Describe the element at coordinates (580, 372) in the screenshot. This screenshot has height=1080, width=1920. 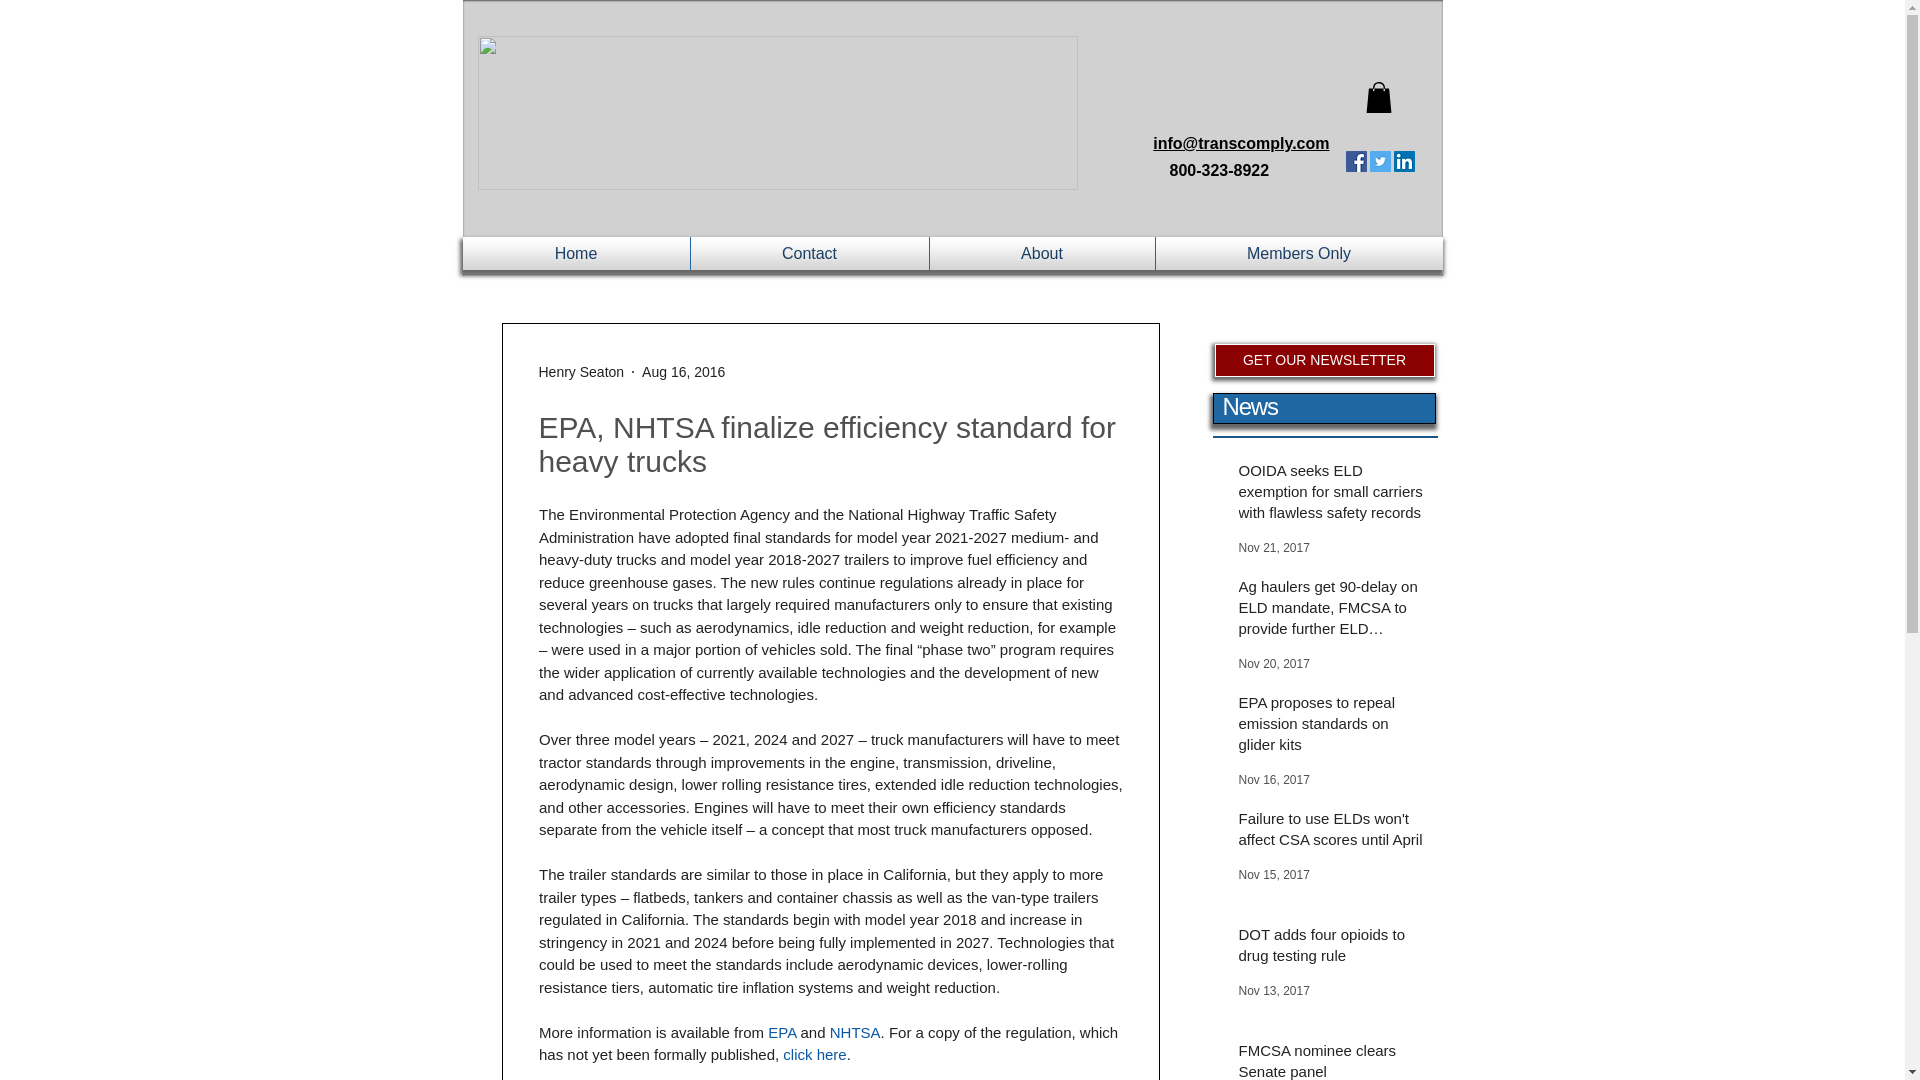
I see `Henry Seaton` at that location.